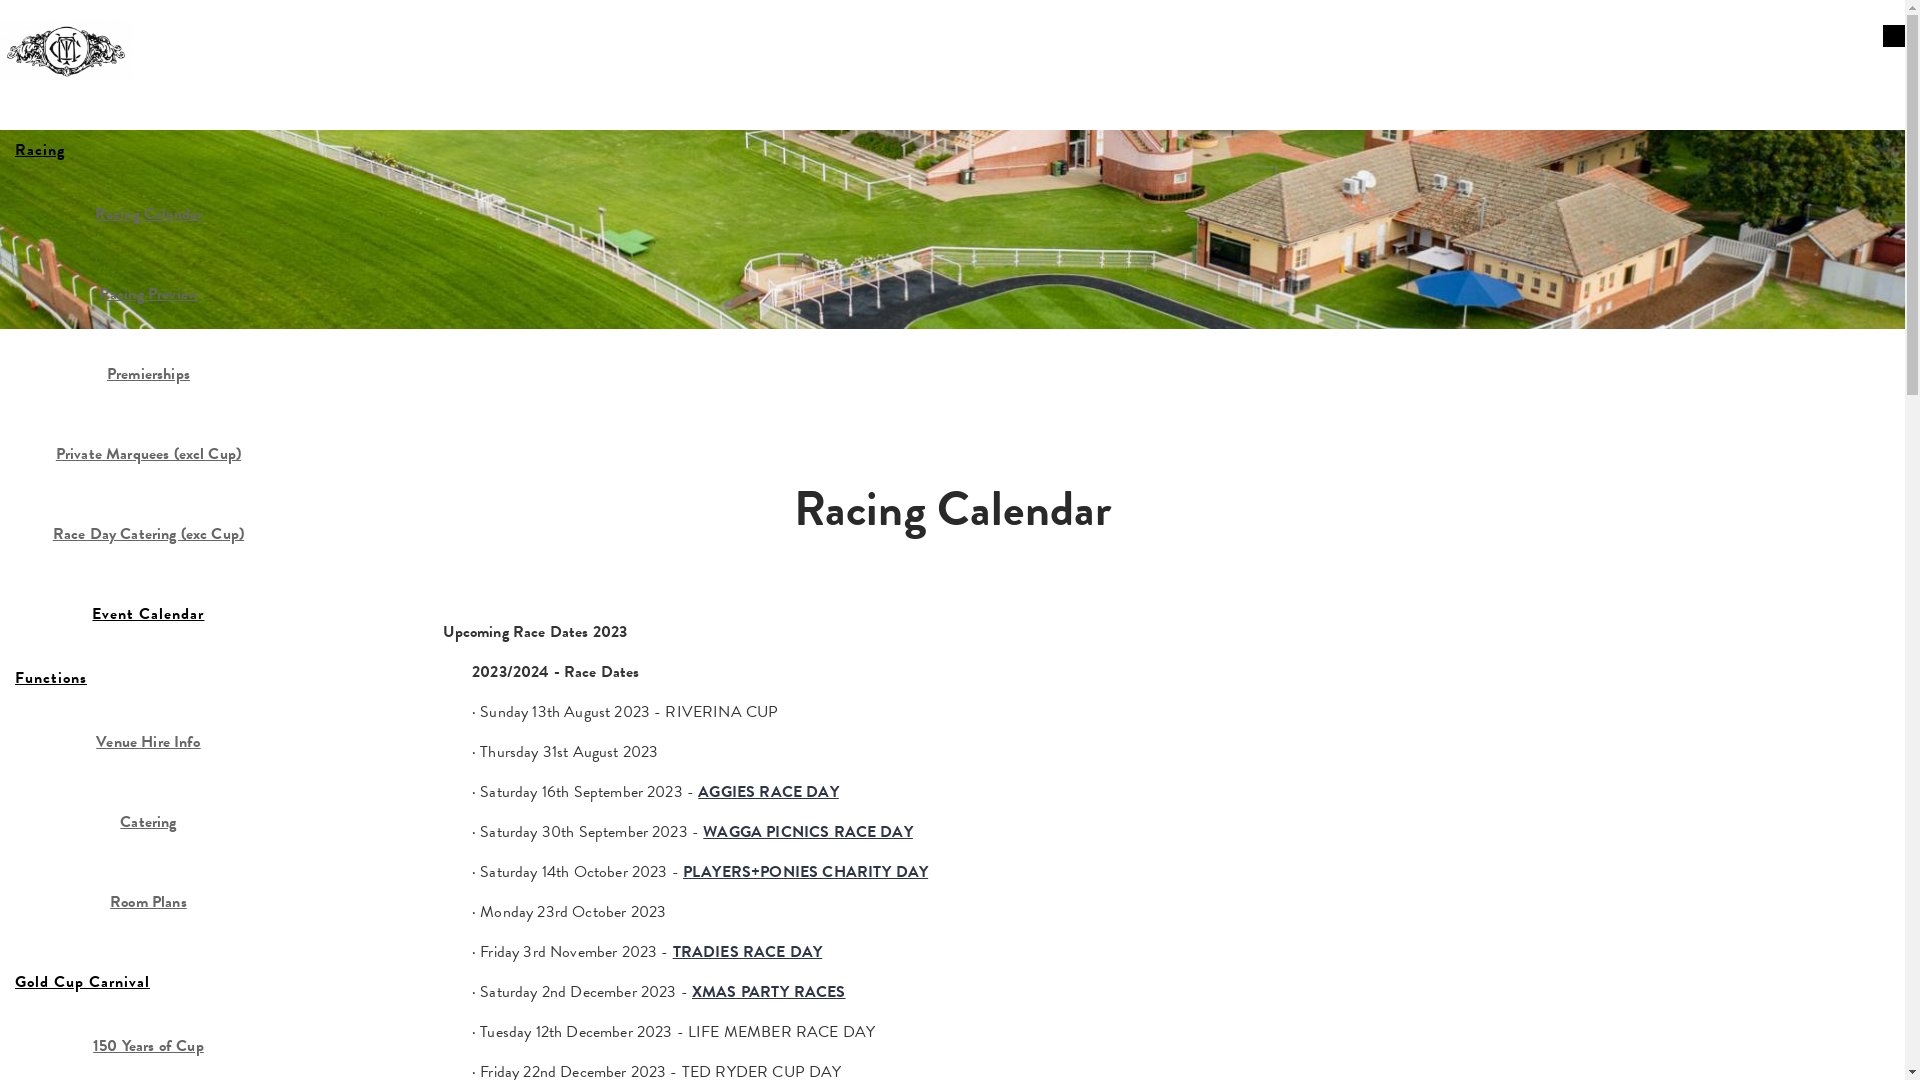  Describe the element at coordinates (148, 150) in the screenshot. I see `Racing` at that location.